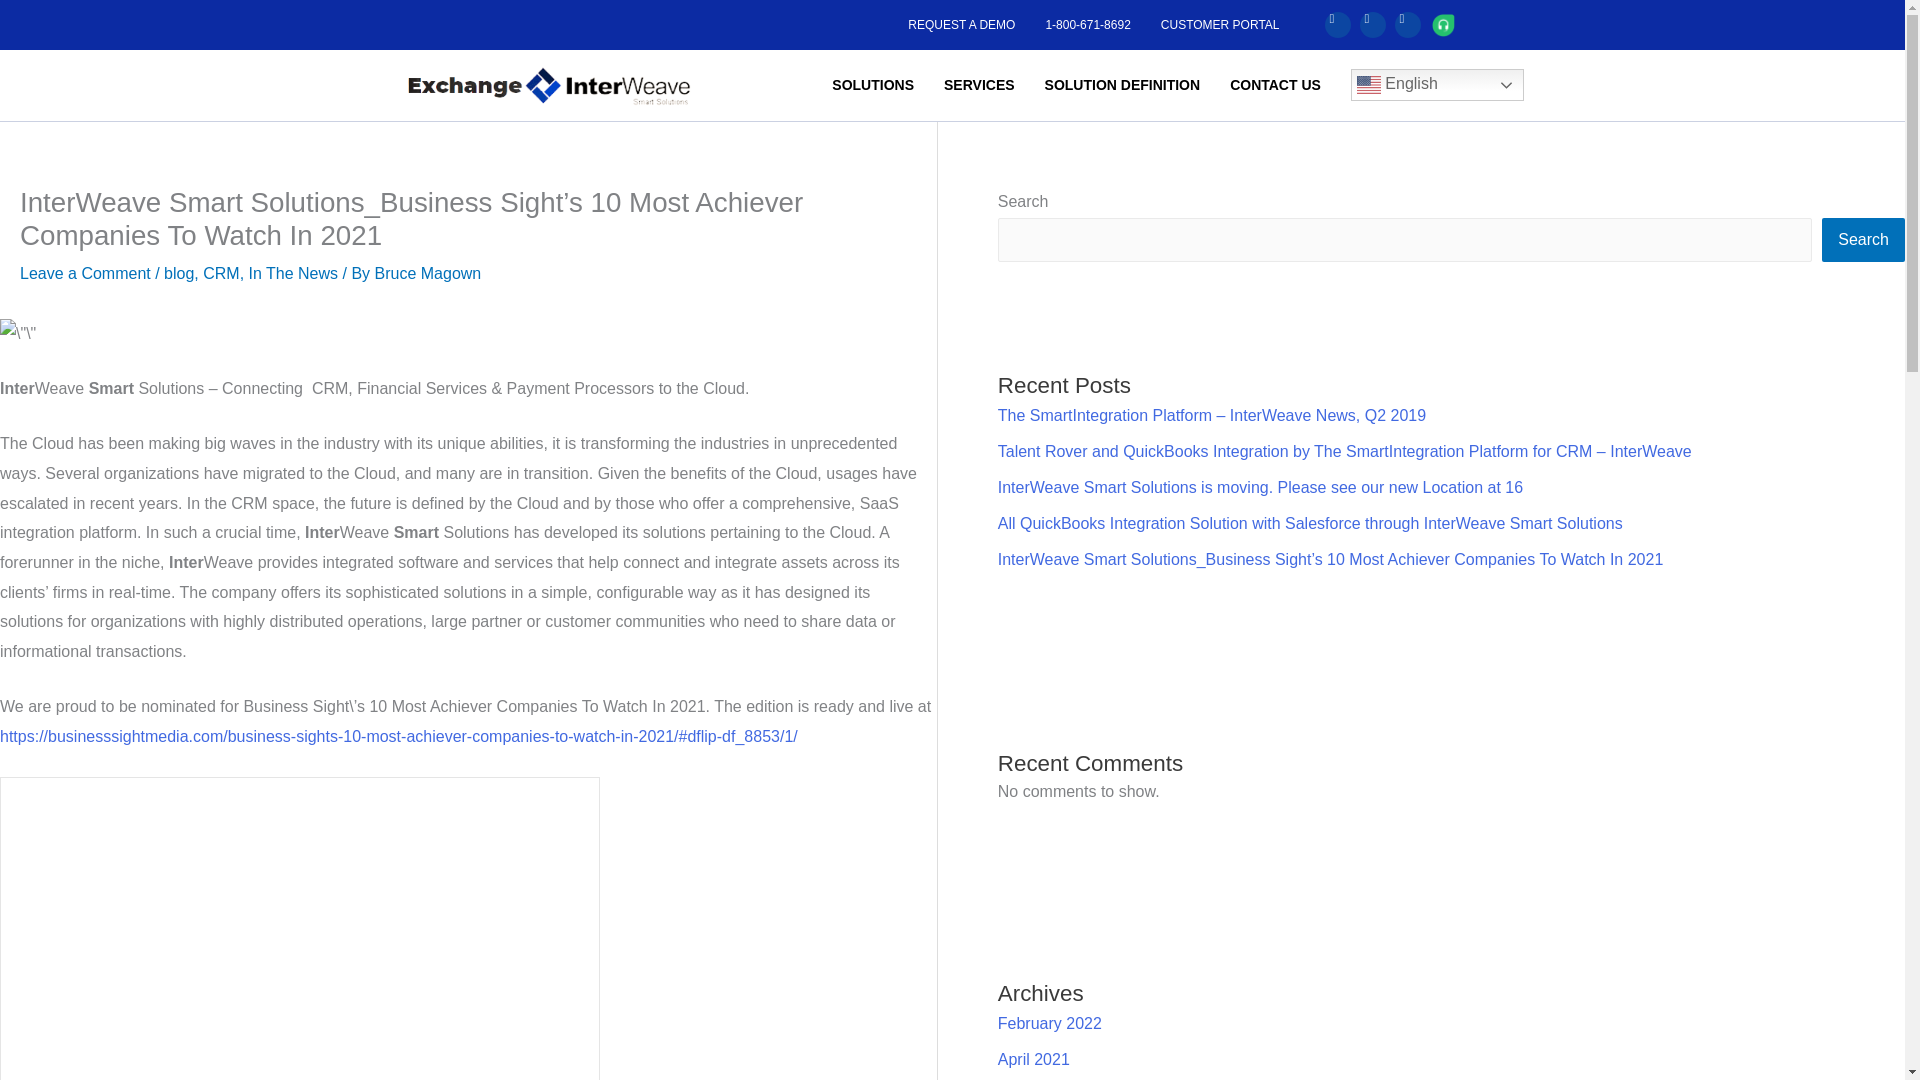  Describe the element at coordinates (1408, 24) in the screenshot. I see `Facebook` at that location.